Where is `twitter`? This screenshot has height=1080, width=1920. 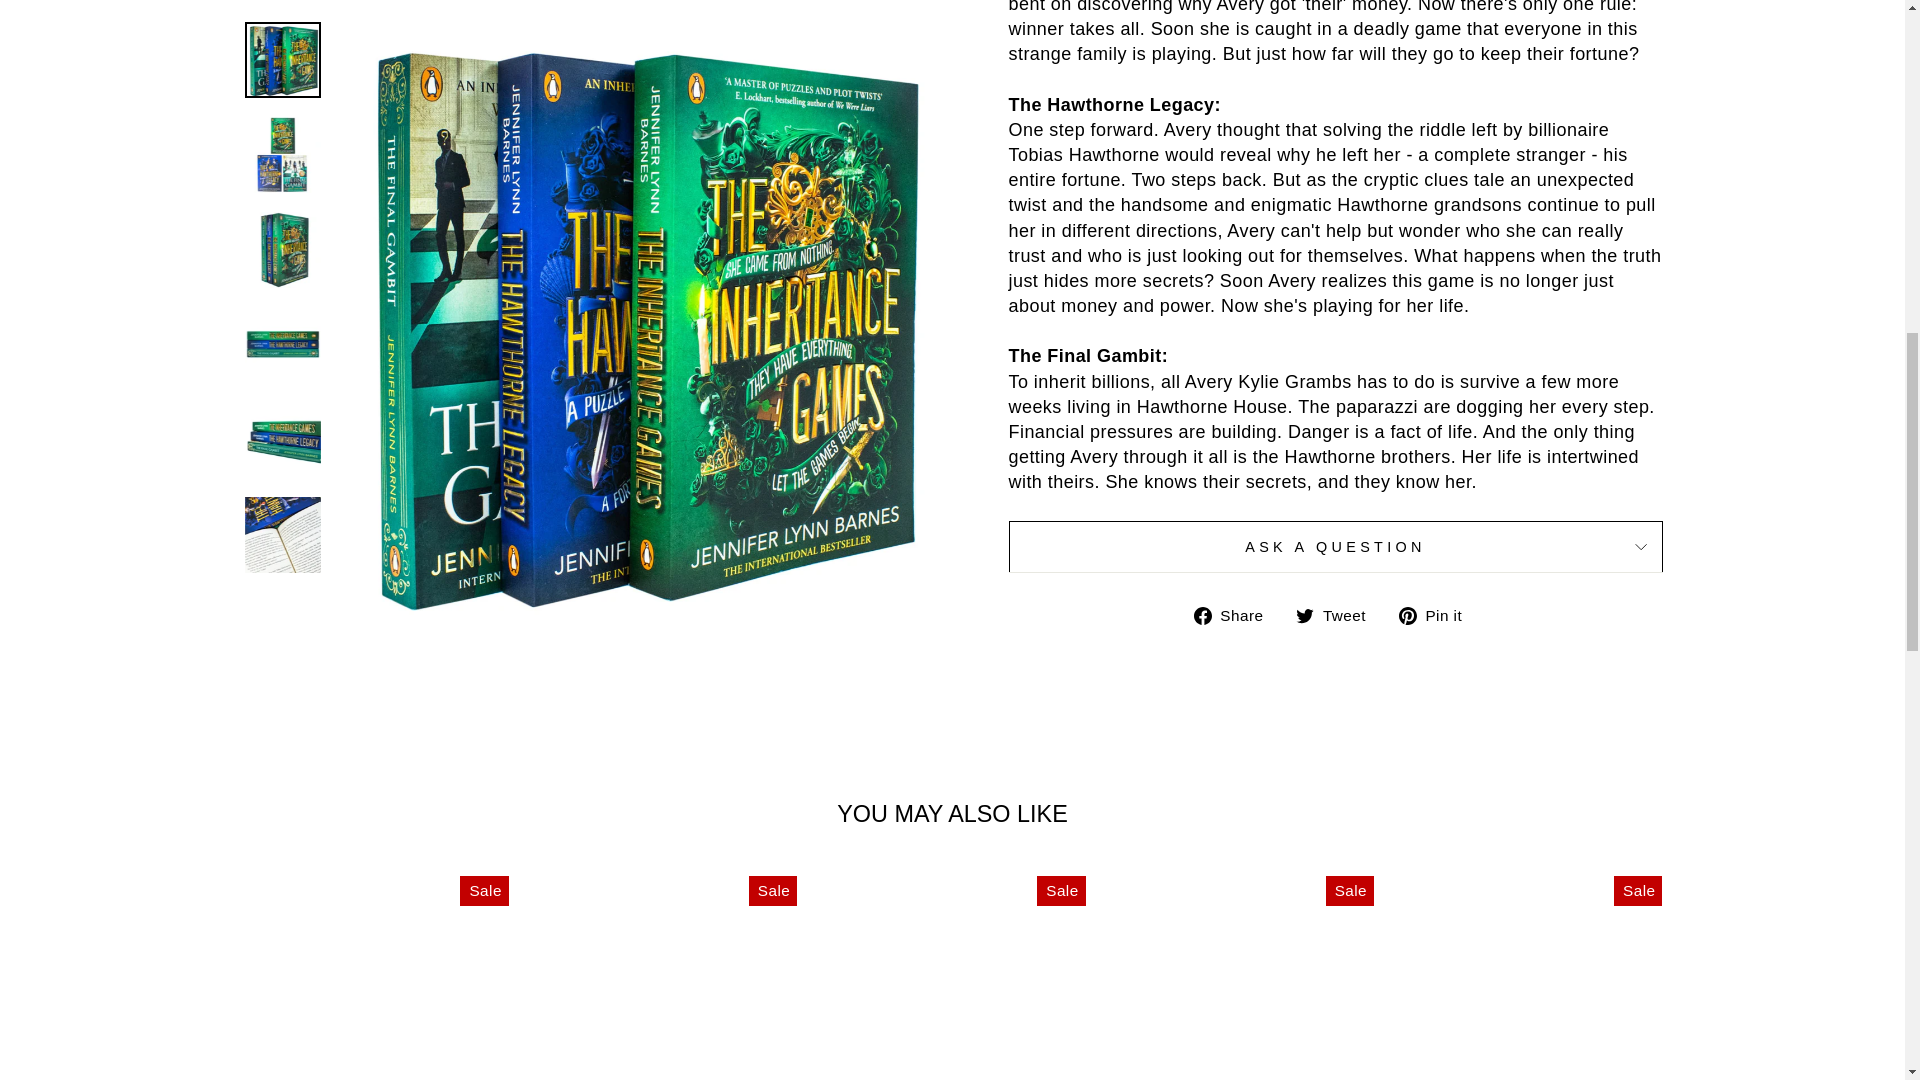 twitter is located at coordinates (1304, 616).